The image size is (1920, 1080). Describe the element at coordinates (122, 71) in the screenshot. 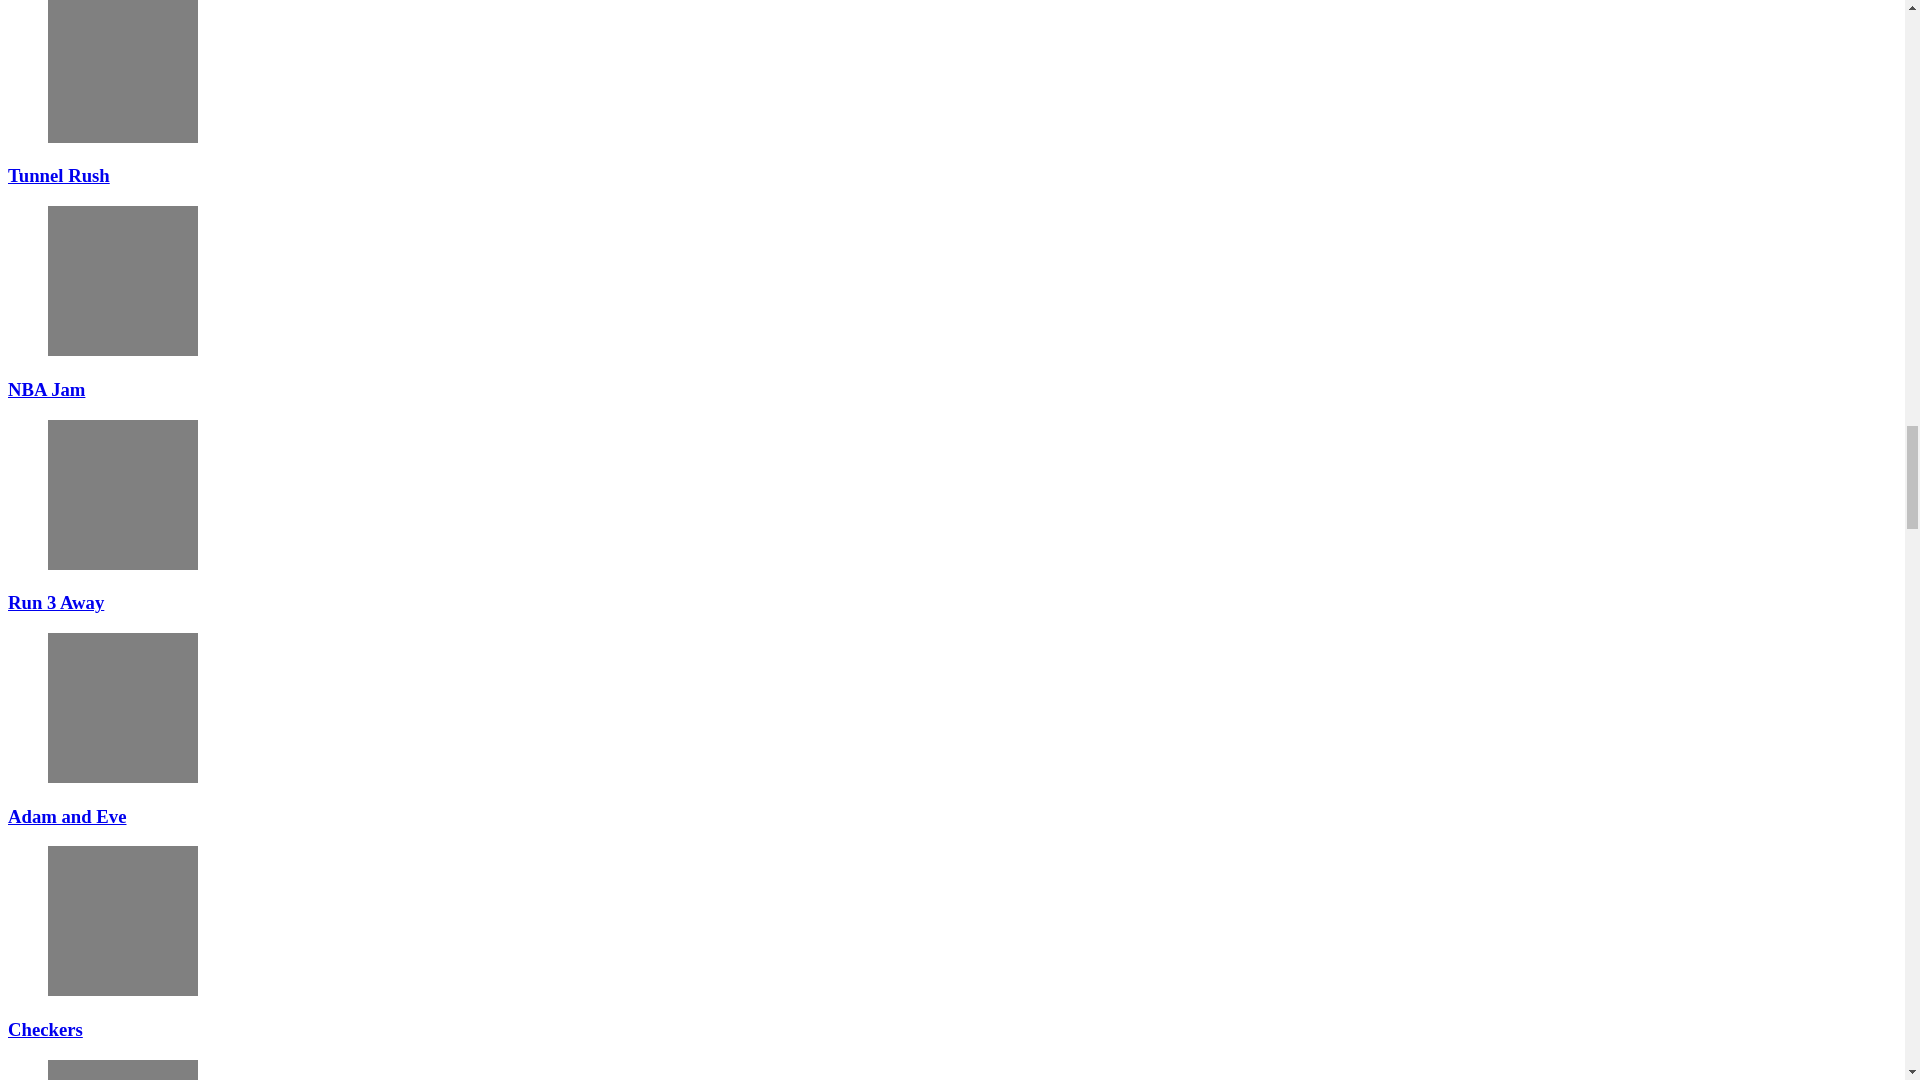

I see `Tunnel Rush` at that location.